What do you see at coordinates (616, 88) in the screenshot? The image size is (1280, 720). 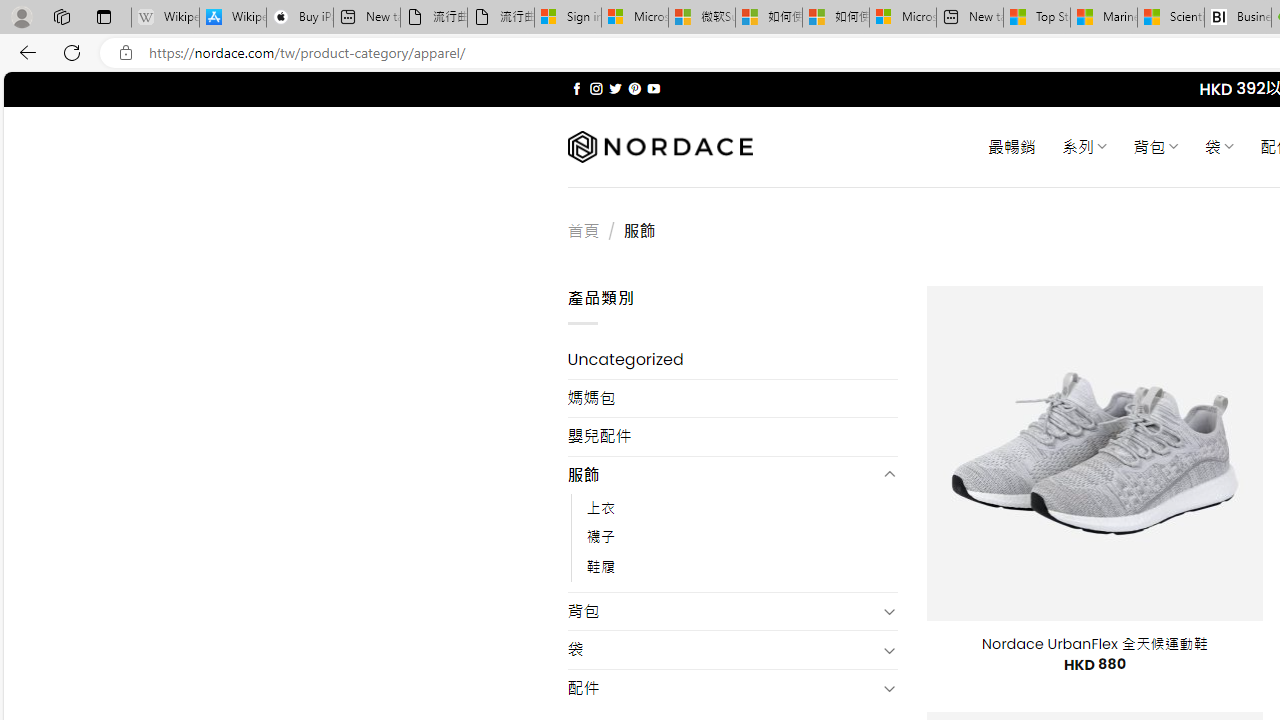 I see `Follow on Twitter` at bounding box center [616, 88].